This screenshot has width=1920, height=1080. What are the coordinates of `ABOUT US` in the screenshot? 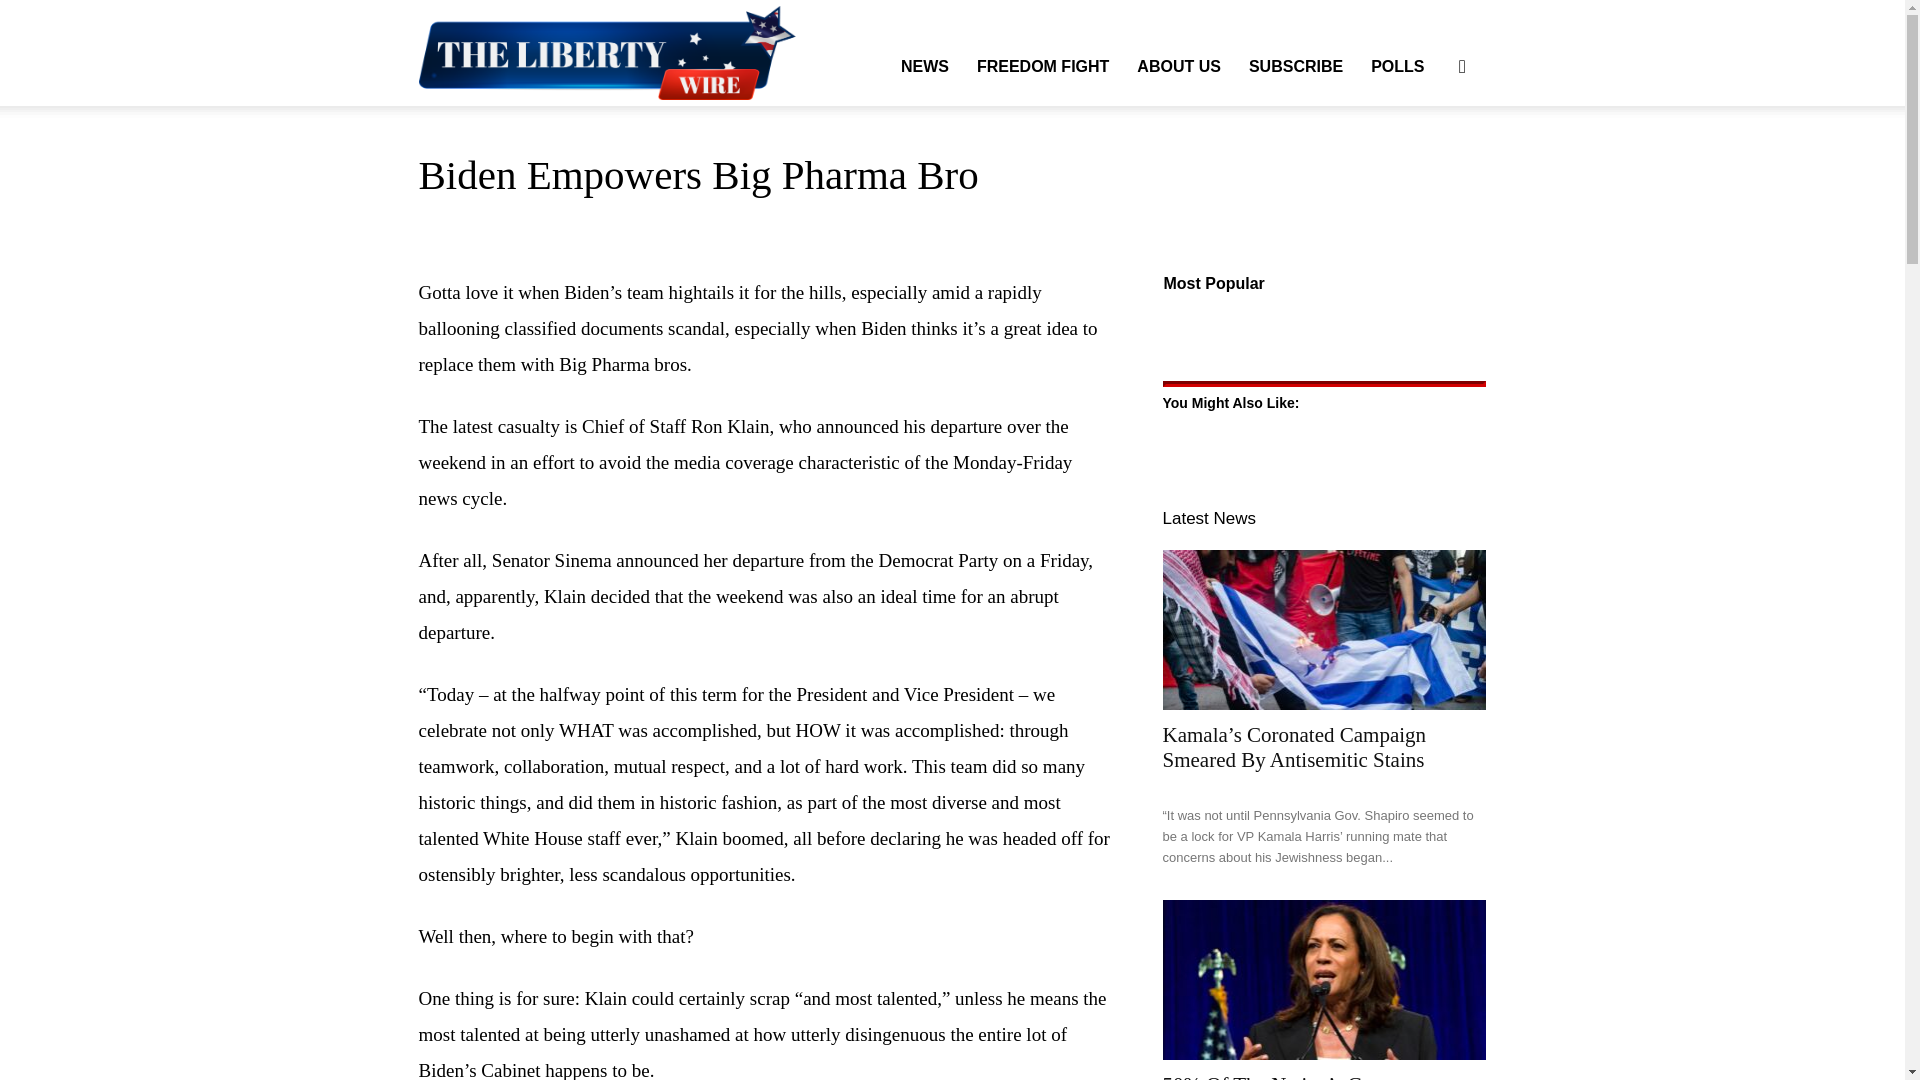 It's located at (1178, 66).